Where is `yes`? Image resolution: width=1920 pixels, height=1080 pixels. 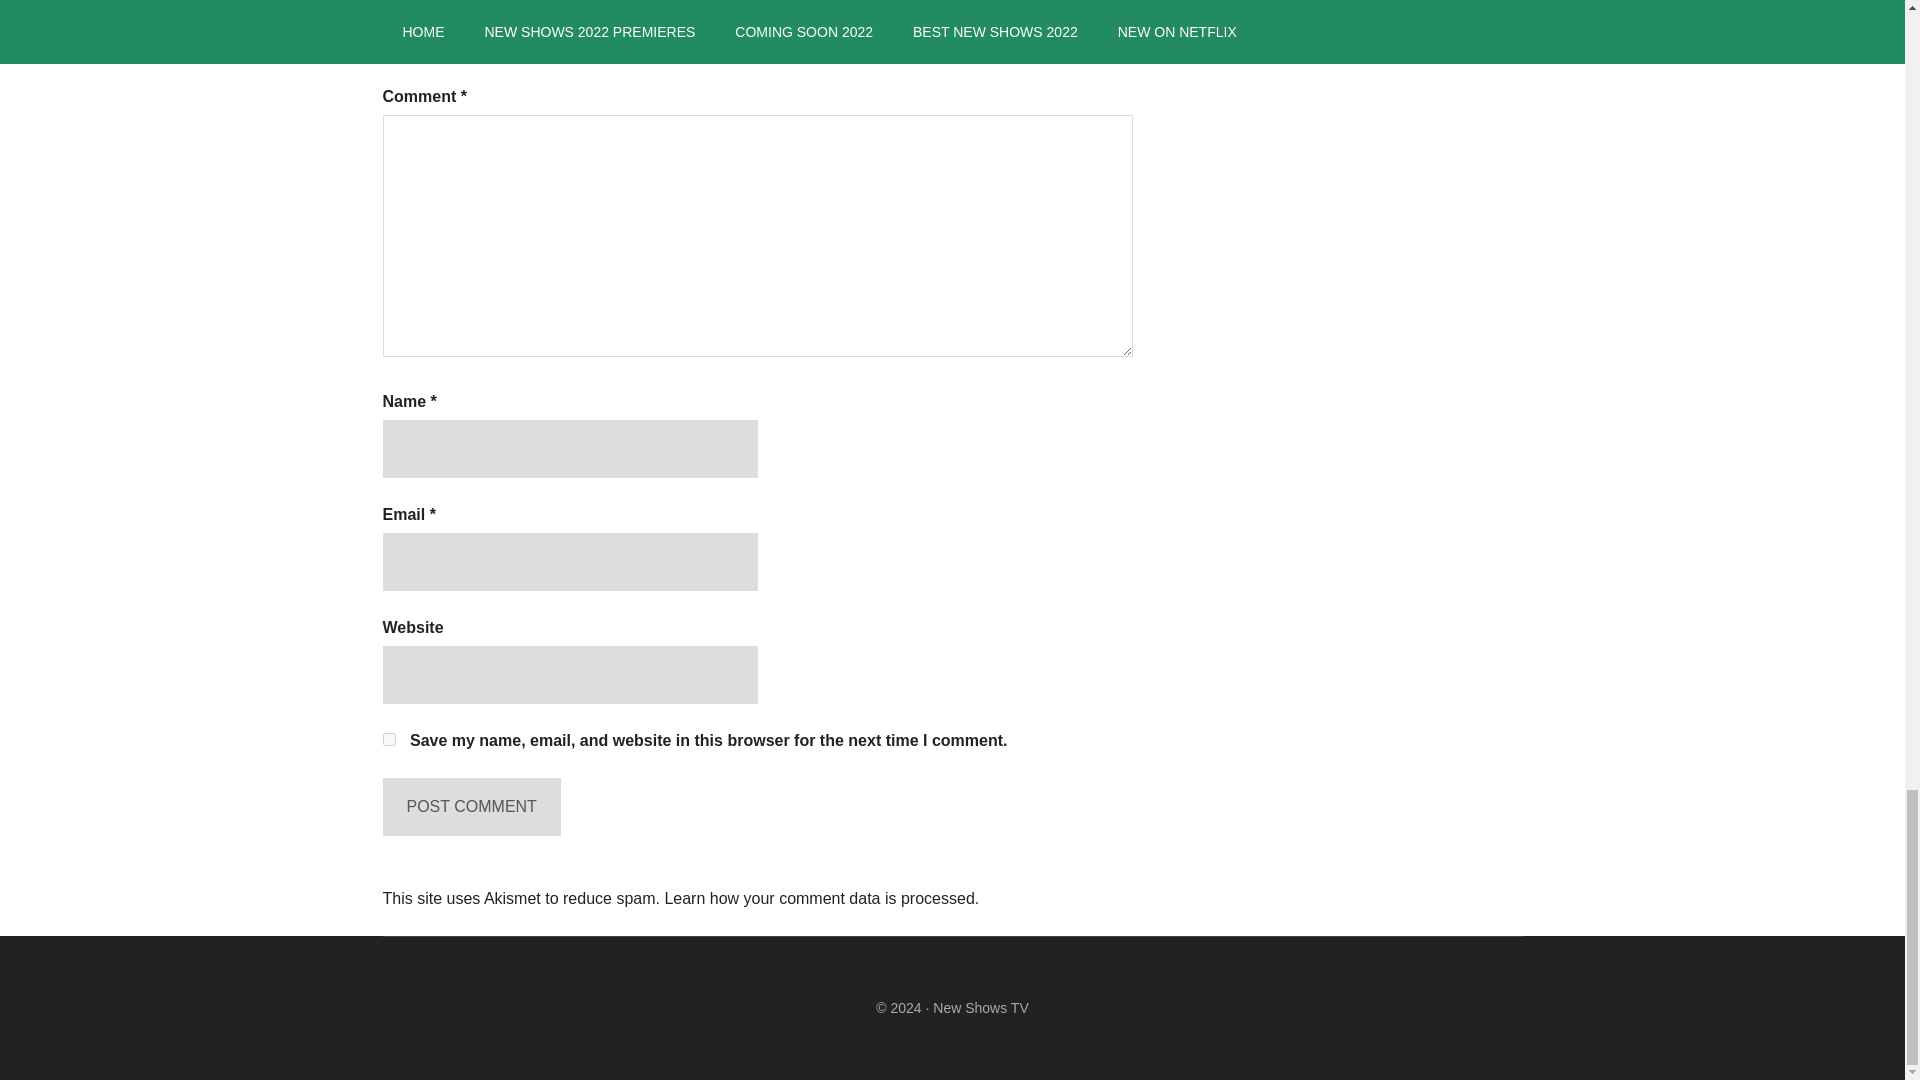
yes is located at coordinates (388, 740).